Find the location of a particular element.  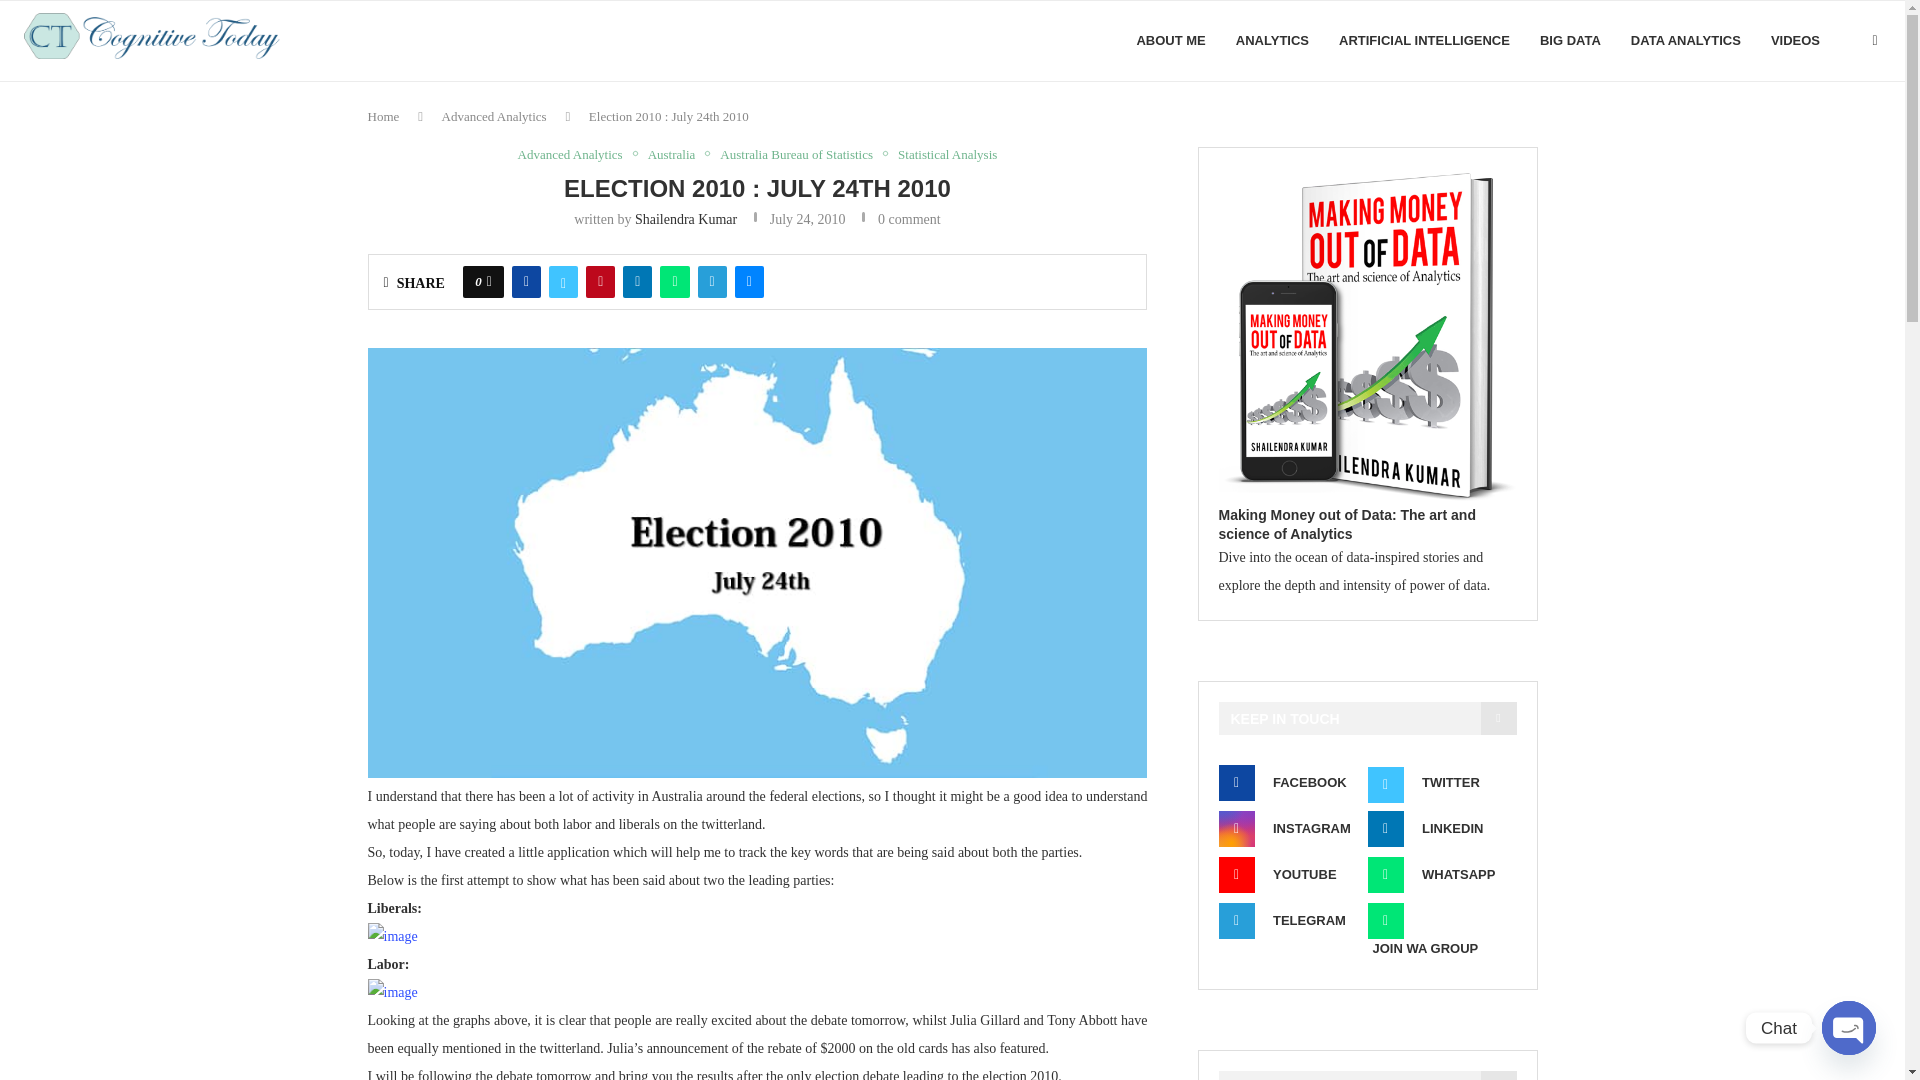

image is located at coordinates (393, 937).